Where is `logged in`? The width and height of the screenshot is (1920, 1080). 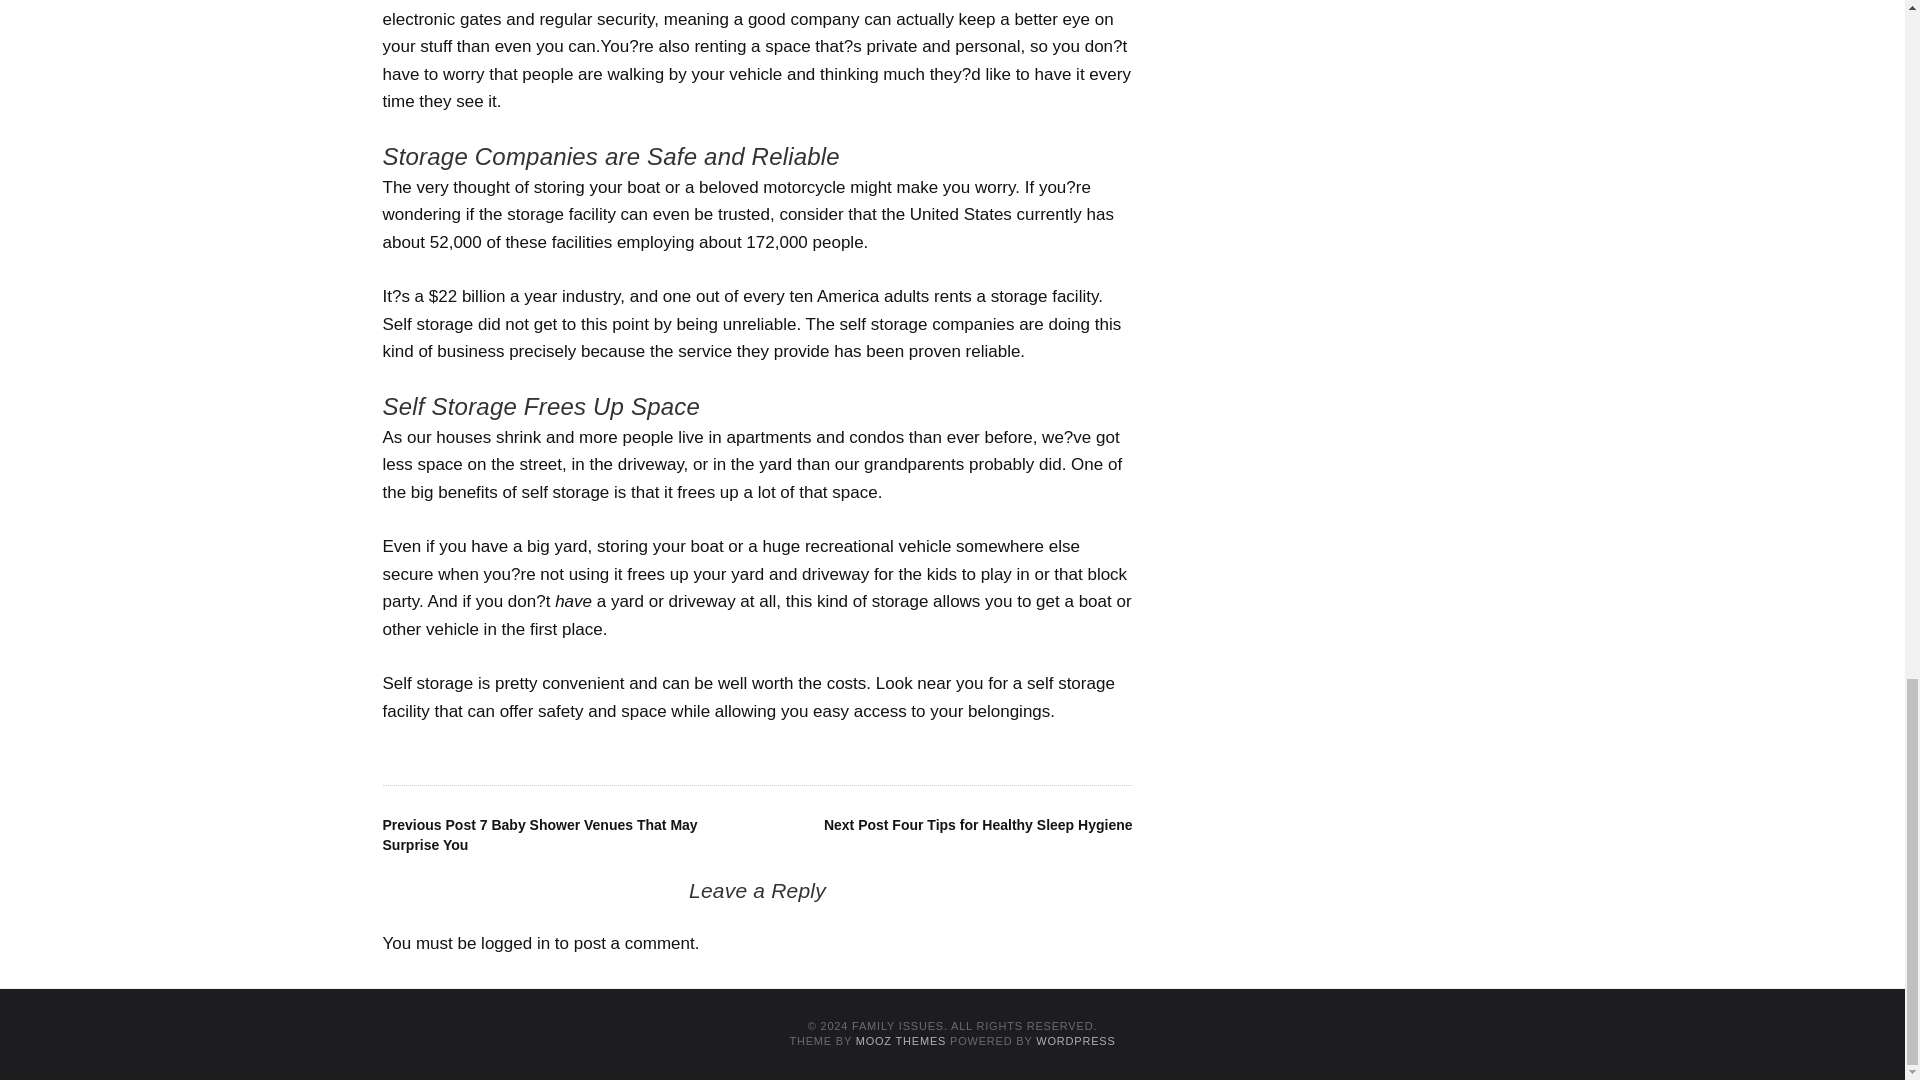 logged in is located at coordinates (515, 943).